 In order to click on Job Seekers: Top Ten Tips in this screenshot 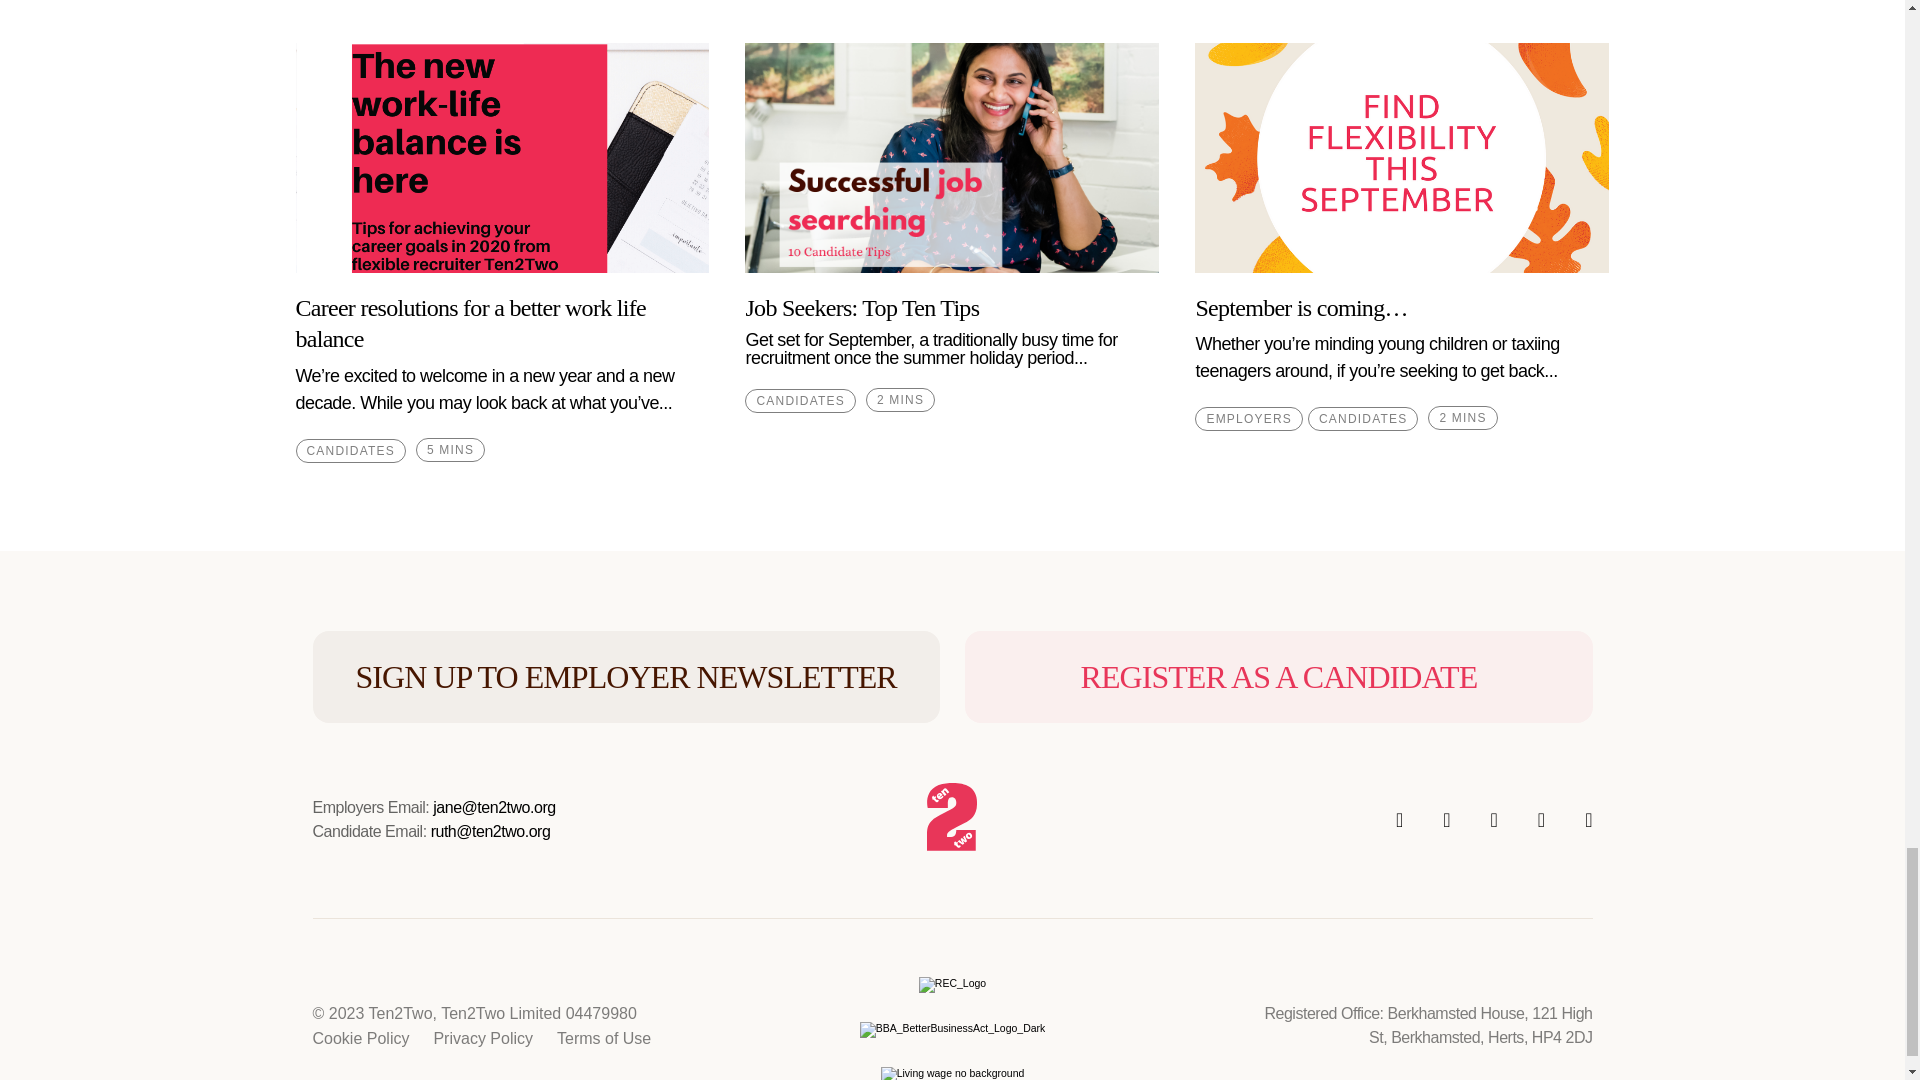, I will do `click(862, 307)`.